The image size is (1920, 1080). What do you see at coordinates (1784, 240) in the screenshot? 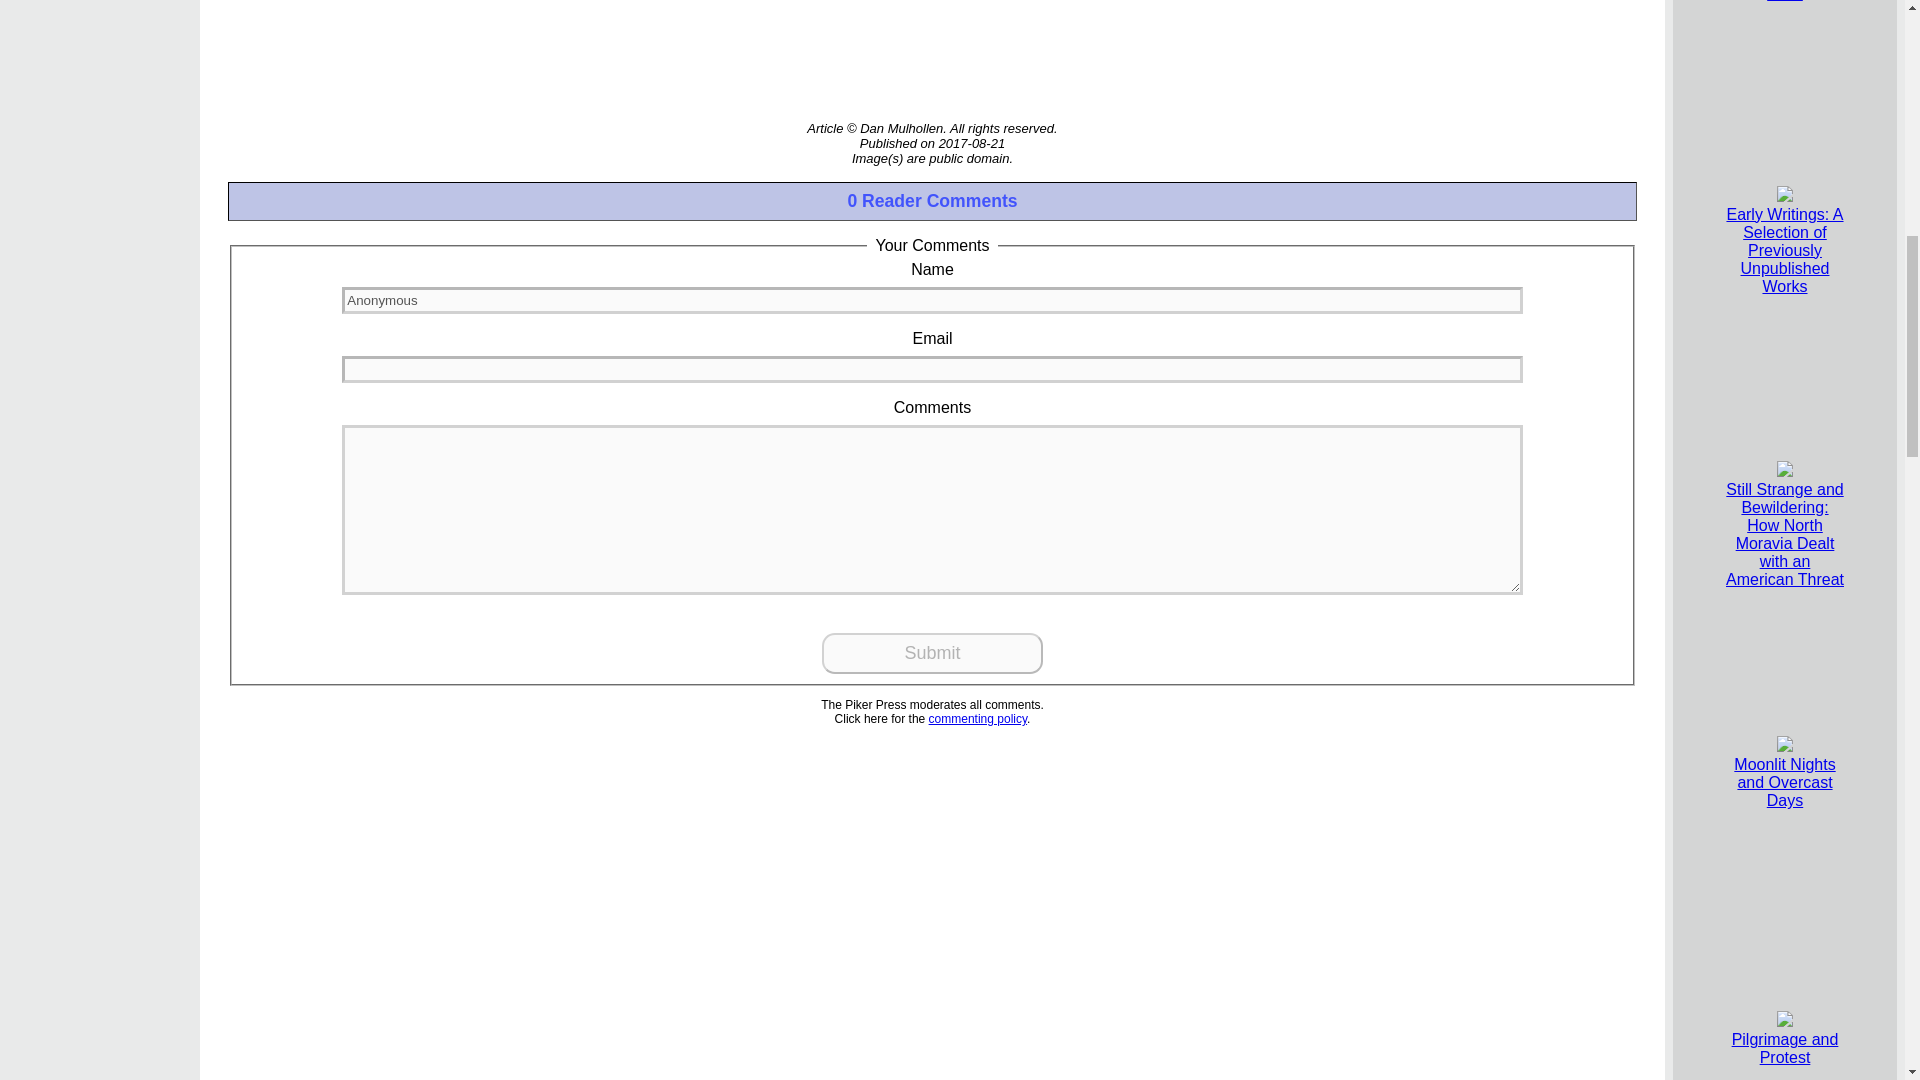
I see `Early Writings: A Selection of Previously Unpublished Works` at bounding box center [1784, 240].